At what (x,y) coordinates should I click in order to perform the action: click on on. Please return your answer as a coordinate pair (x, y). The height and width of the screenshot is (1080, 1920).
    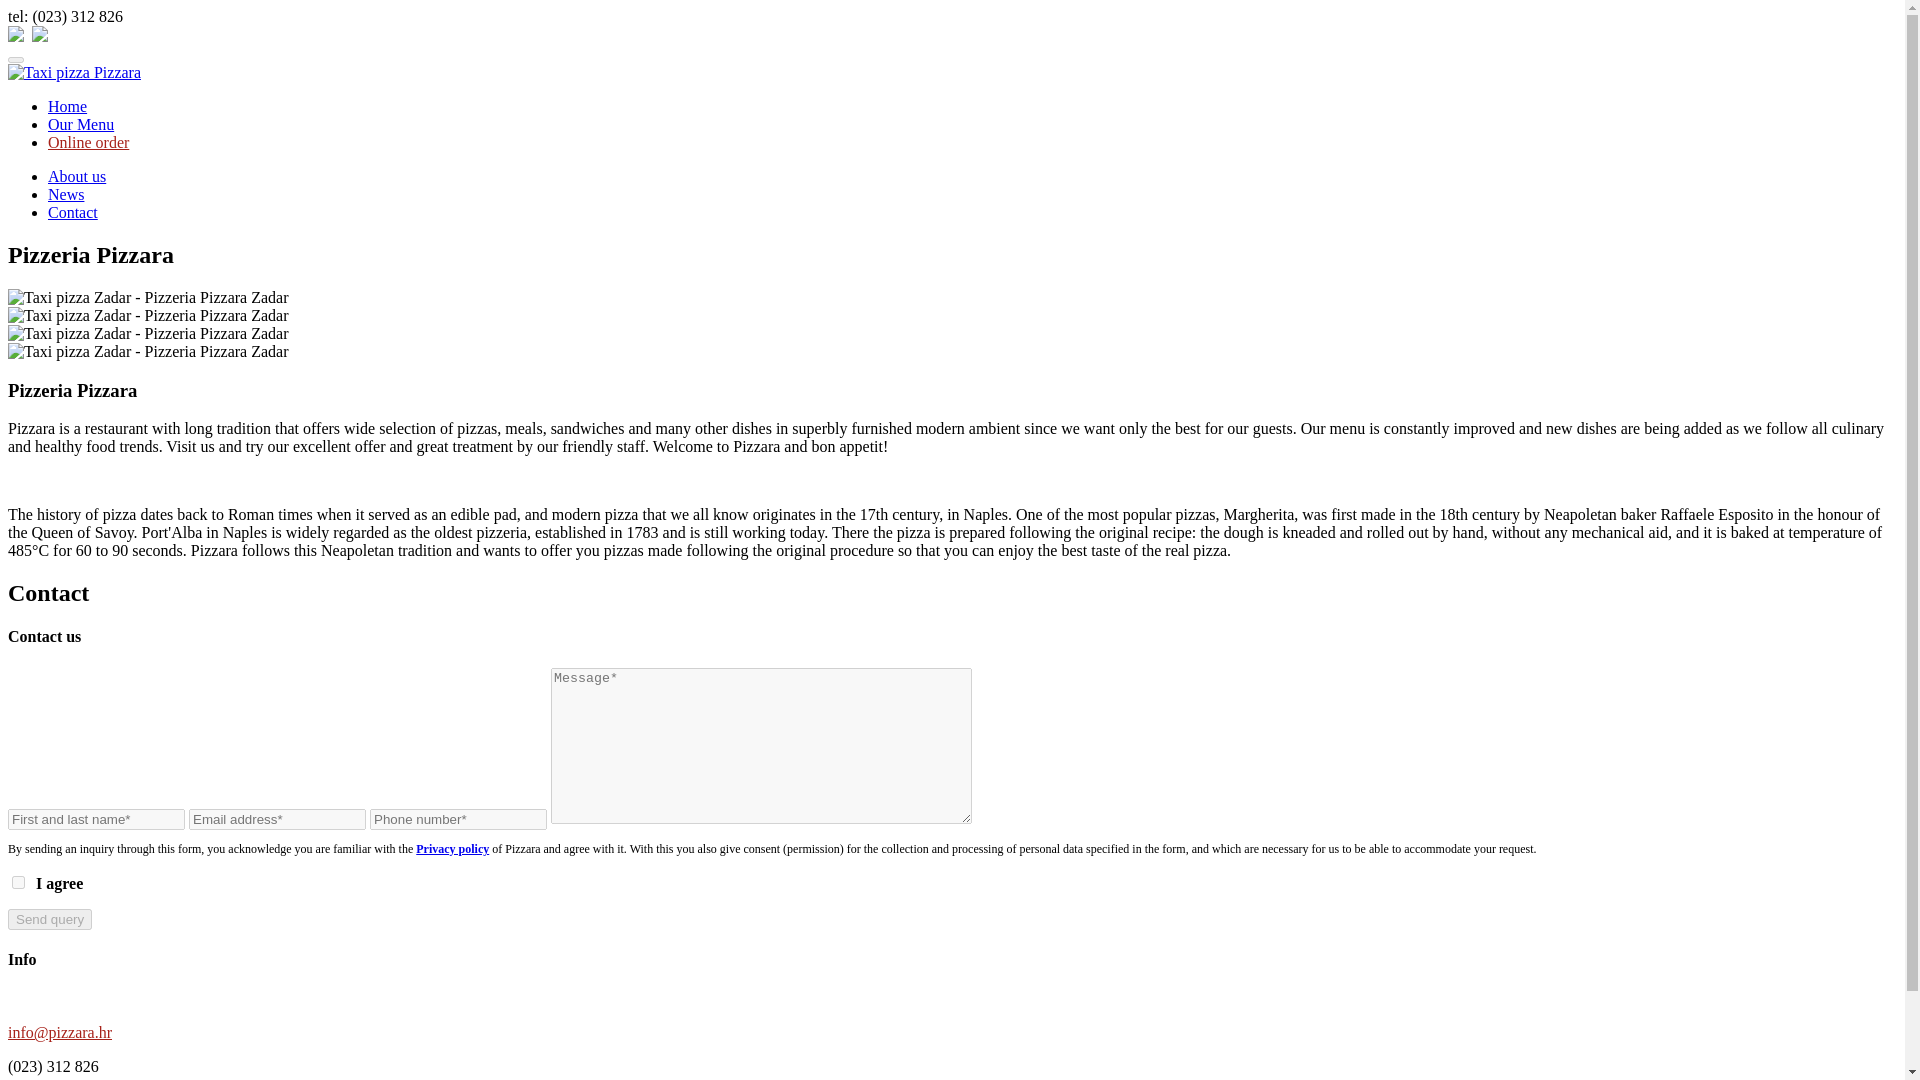
    Looking at the image, I should click on (18, 882).